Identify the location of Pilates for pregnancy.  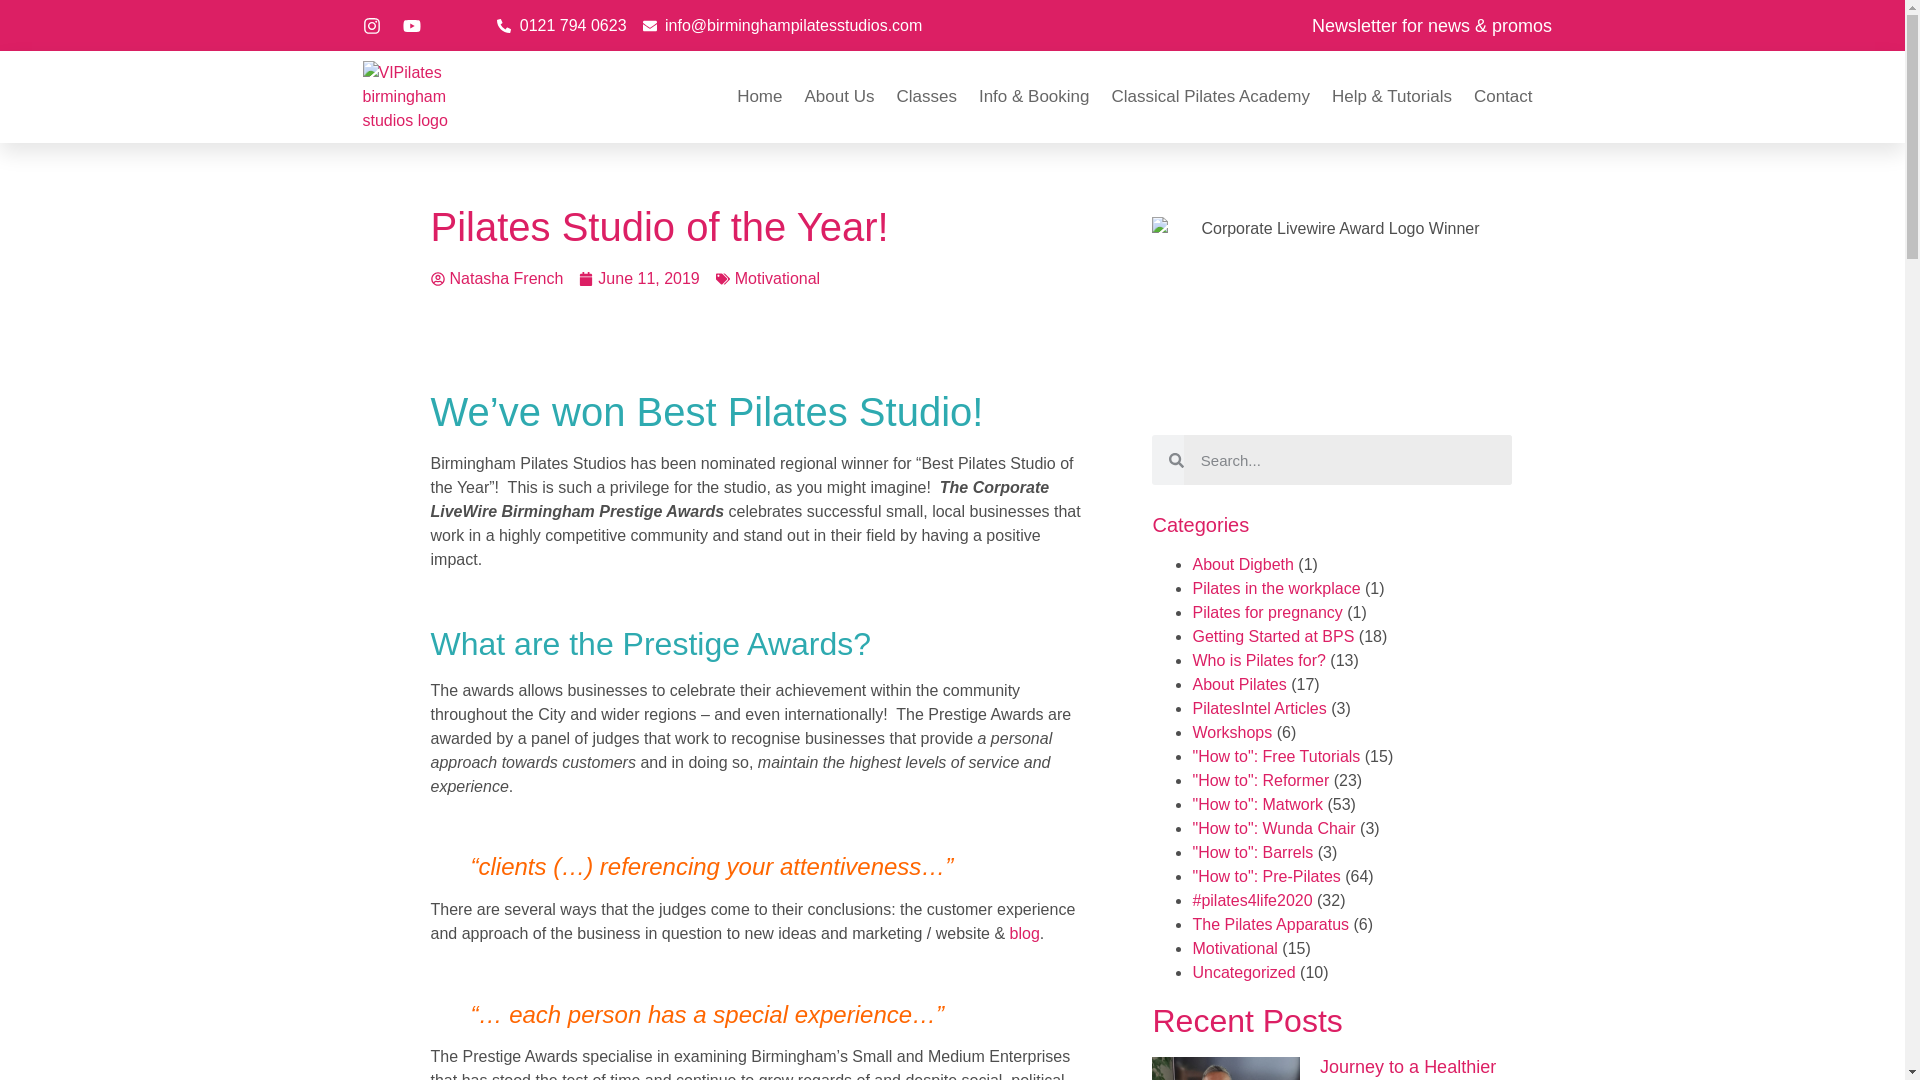
(1267, 612).